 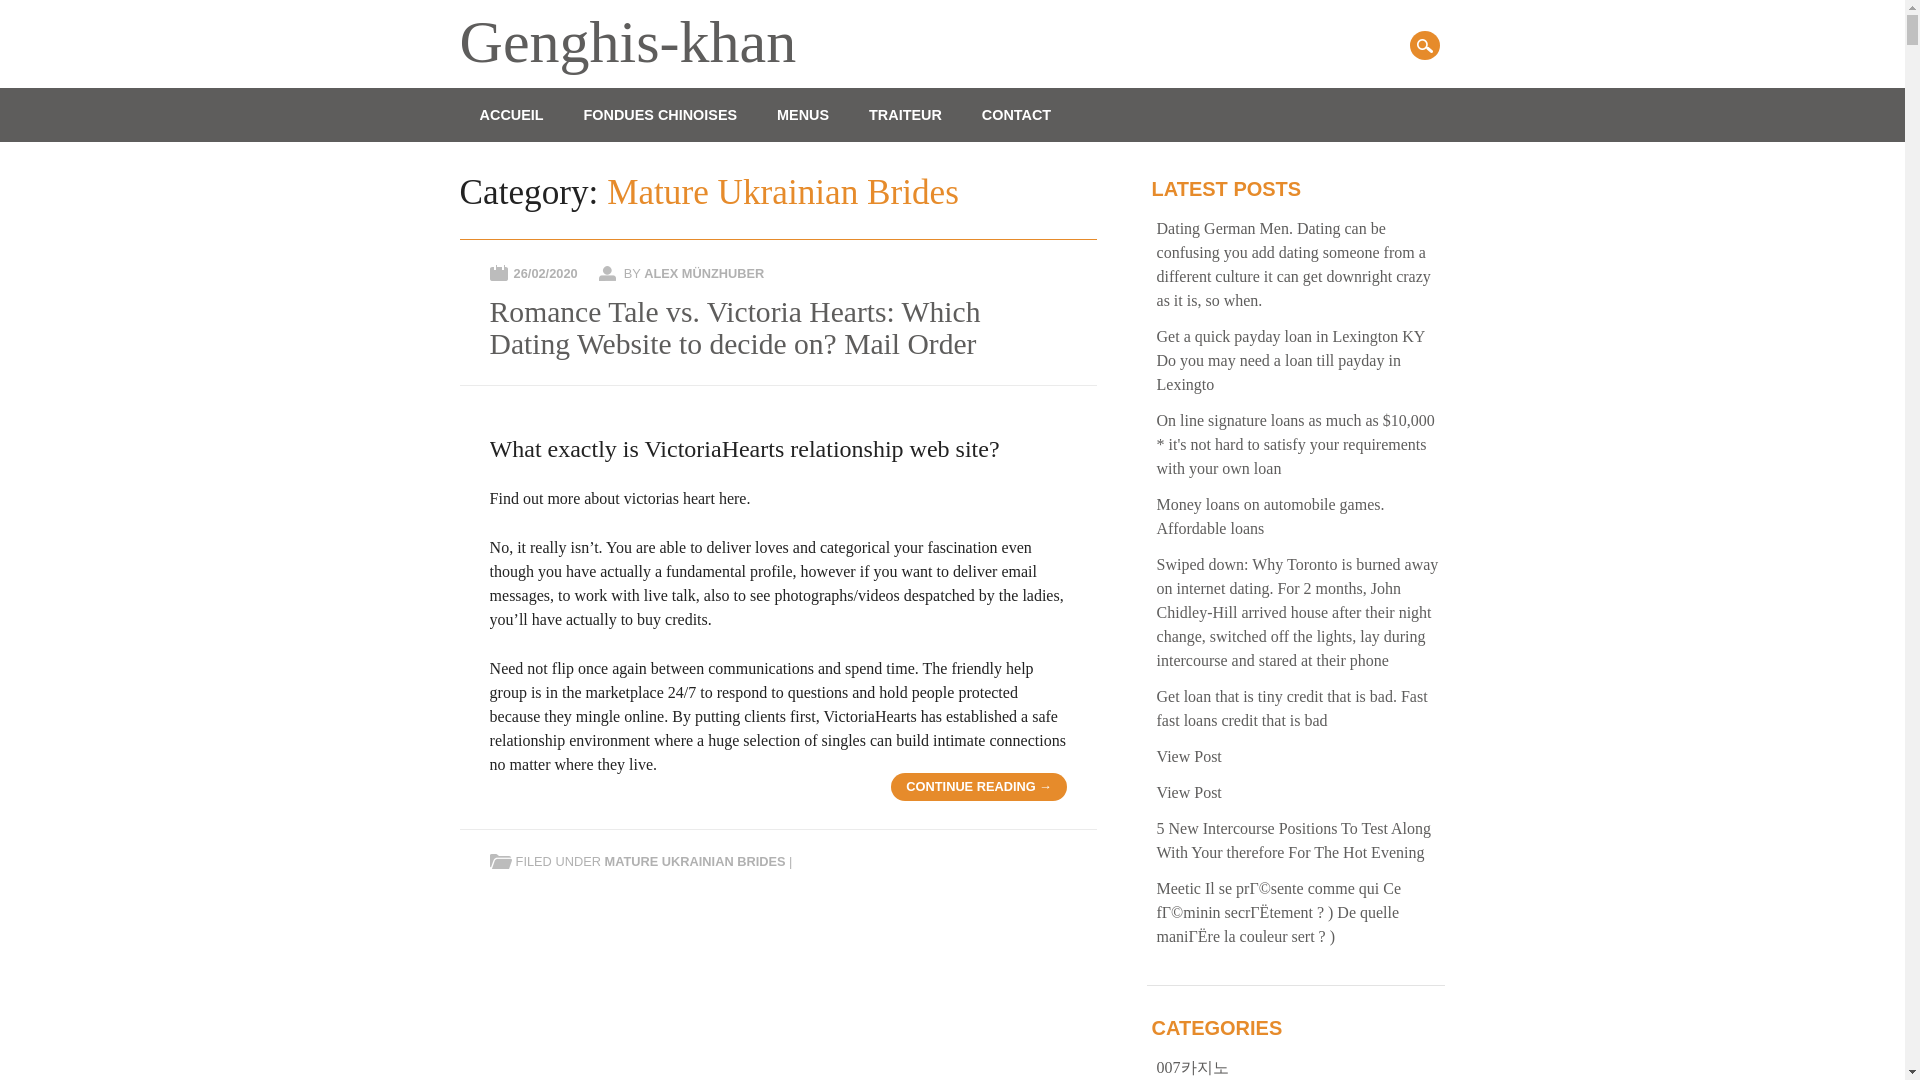 I want to click on 21:15, so click(x=546, y=272).